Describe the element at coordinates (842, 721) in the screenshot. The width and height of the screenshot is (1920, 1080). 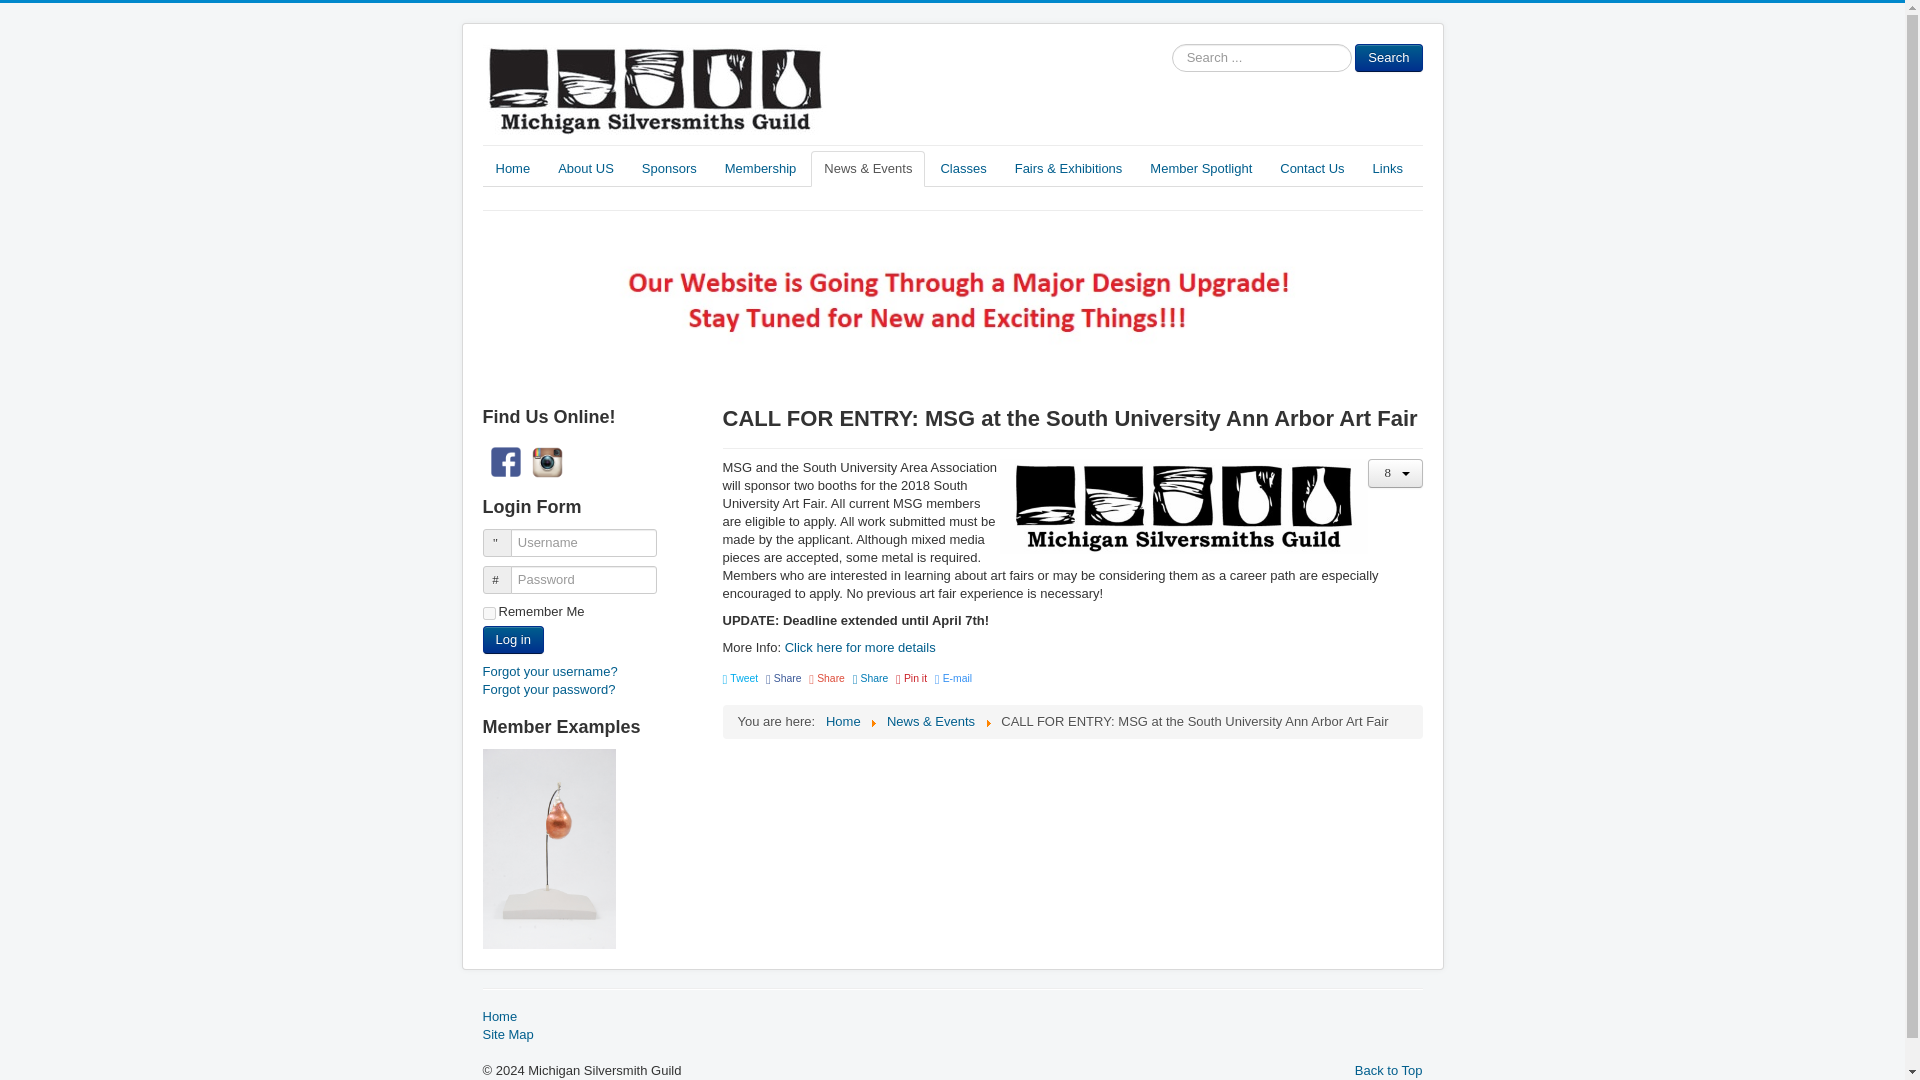
I see `Home` at that location.